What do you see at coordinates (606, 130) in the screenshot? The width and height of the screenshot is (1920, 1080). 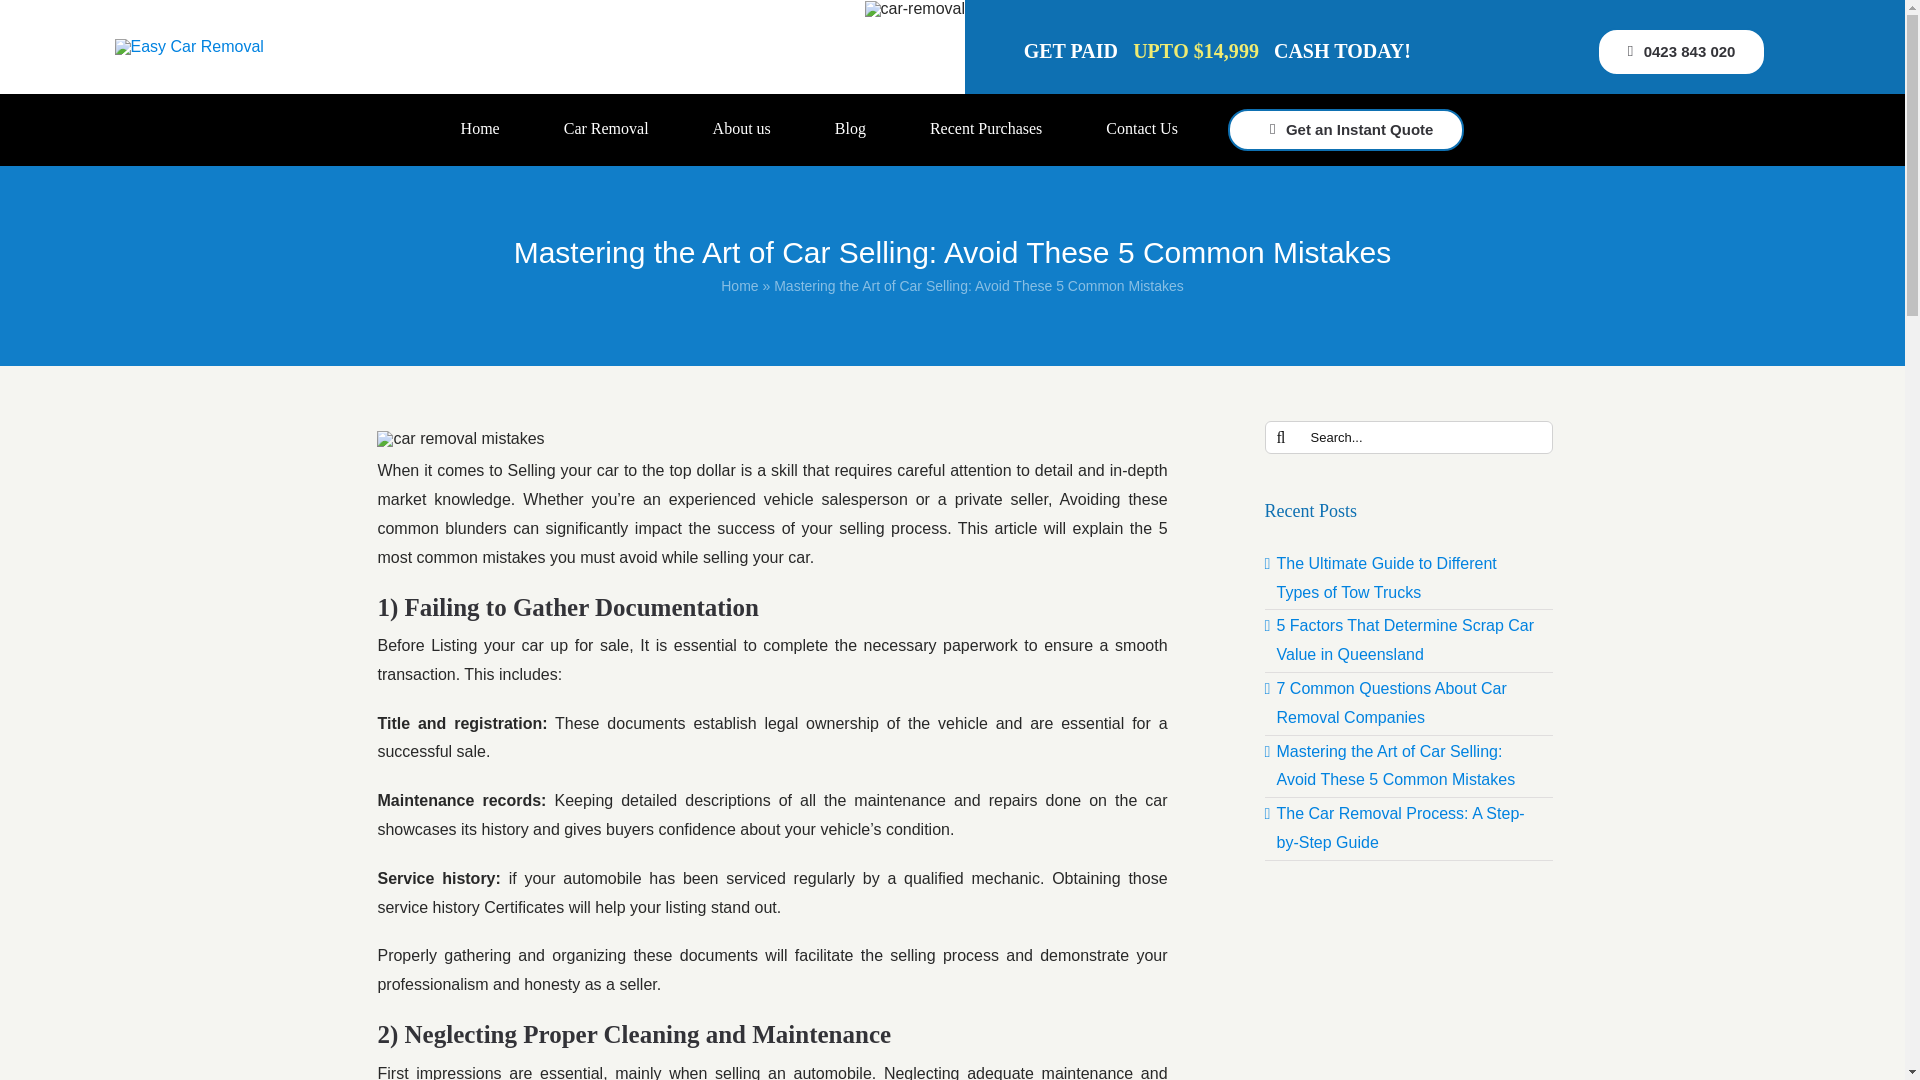 I see `Car Removal` at bounding box center [606, 130].